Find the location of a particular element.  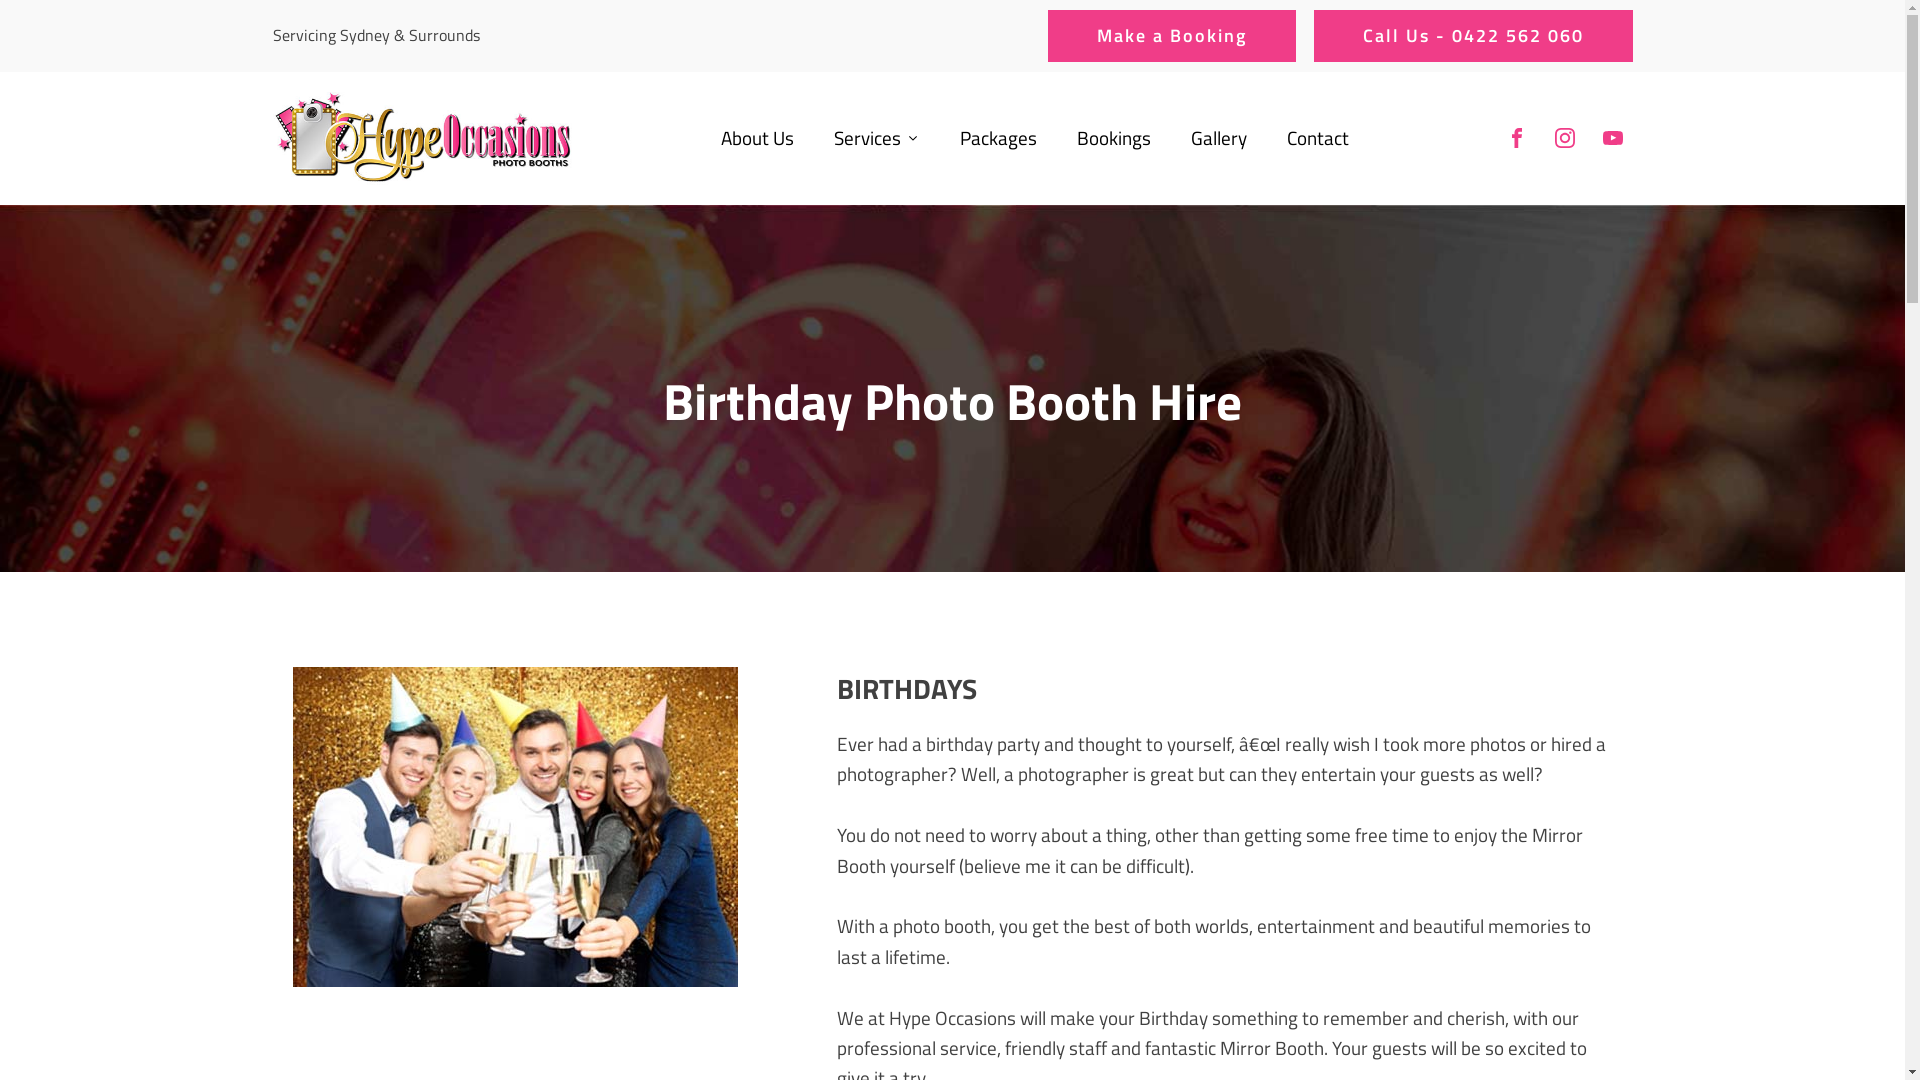

Contact is located at coordinates (1317, 138).